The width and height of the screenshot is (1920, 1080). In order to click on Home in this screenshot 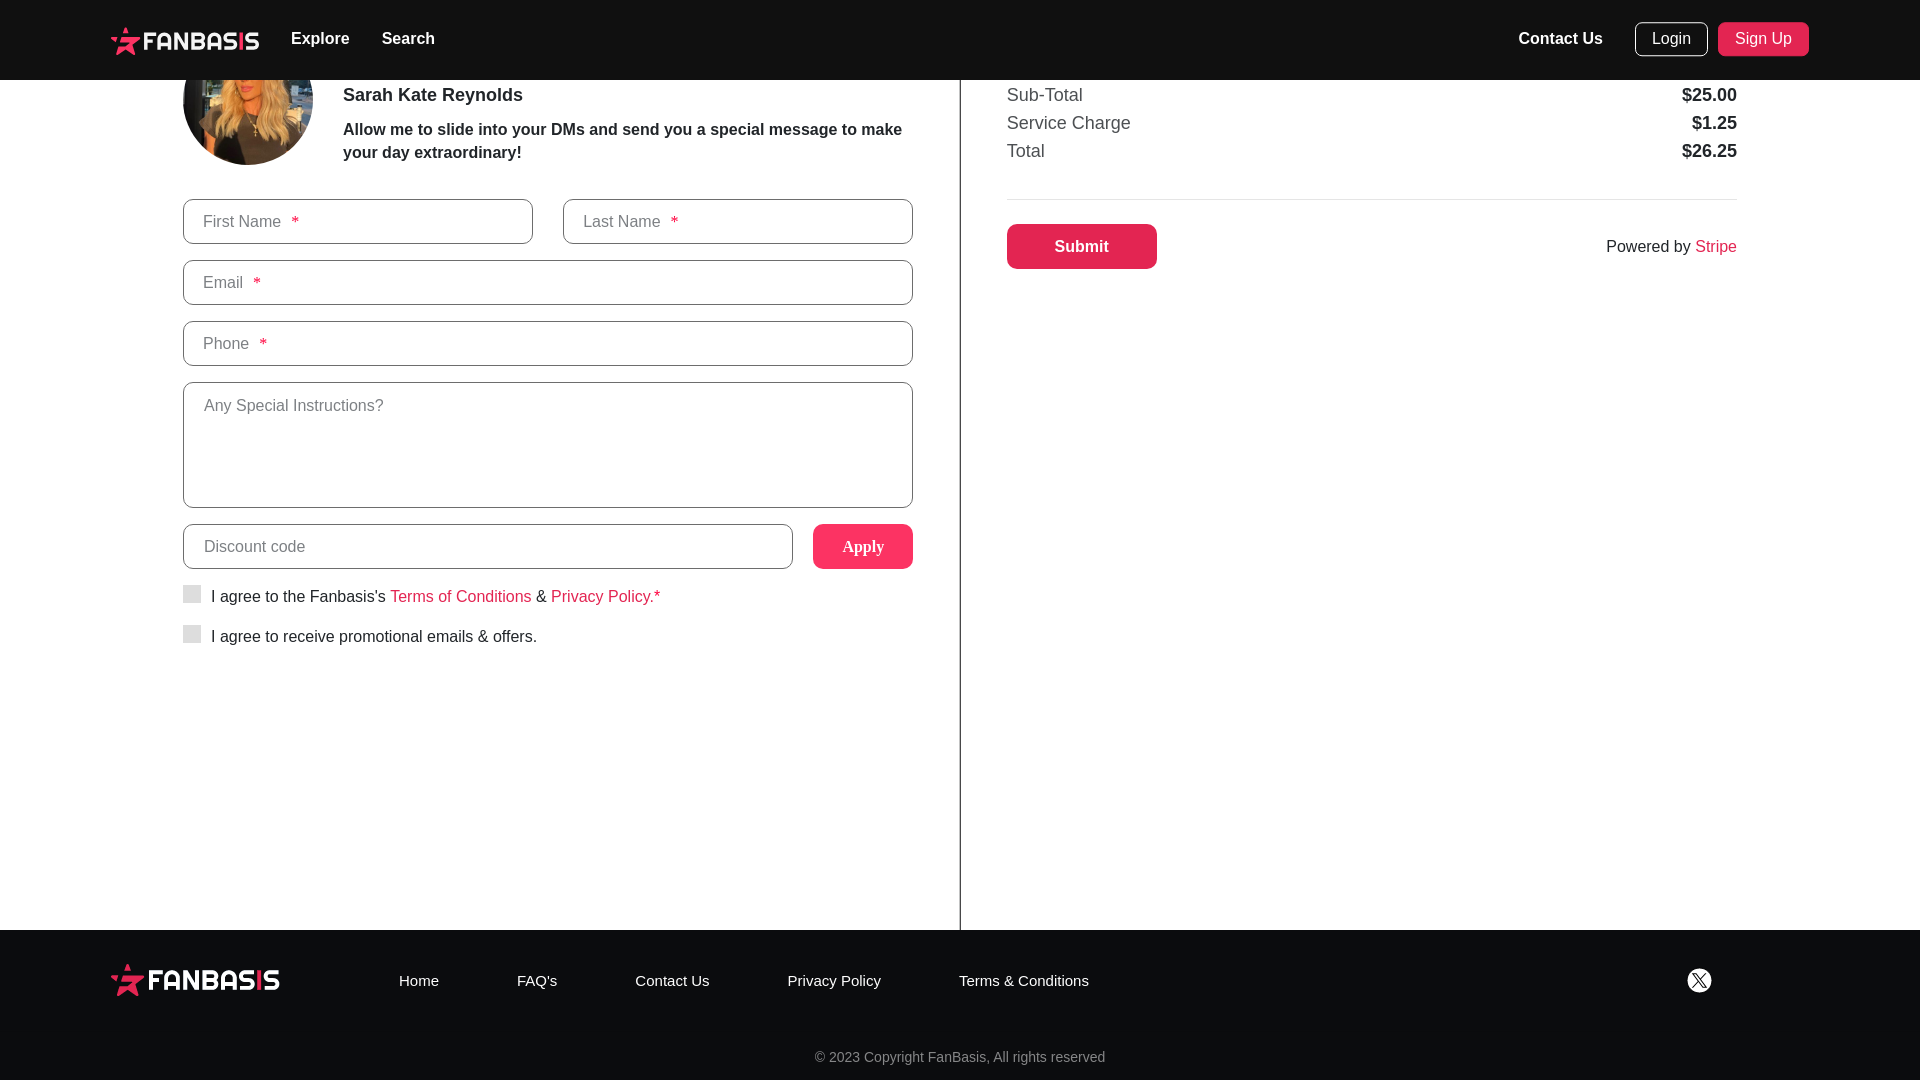, I will do `click(419, 980)`.